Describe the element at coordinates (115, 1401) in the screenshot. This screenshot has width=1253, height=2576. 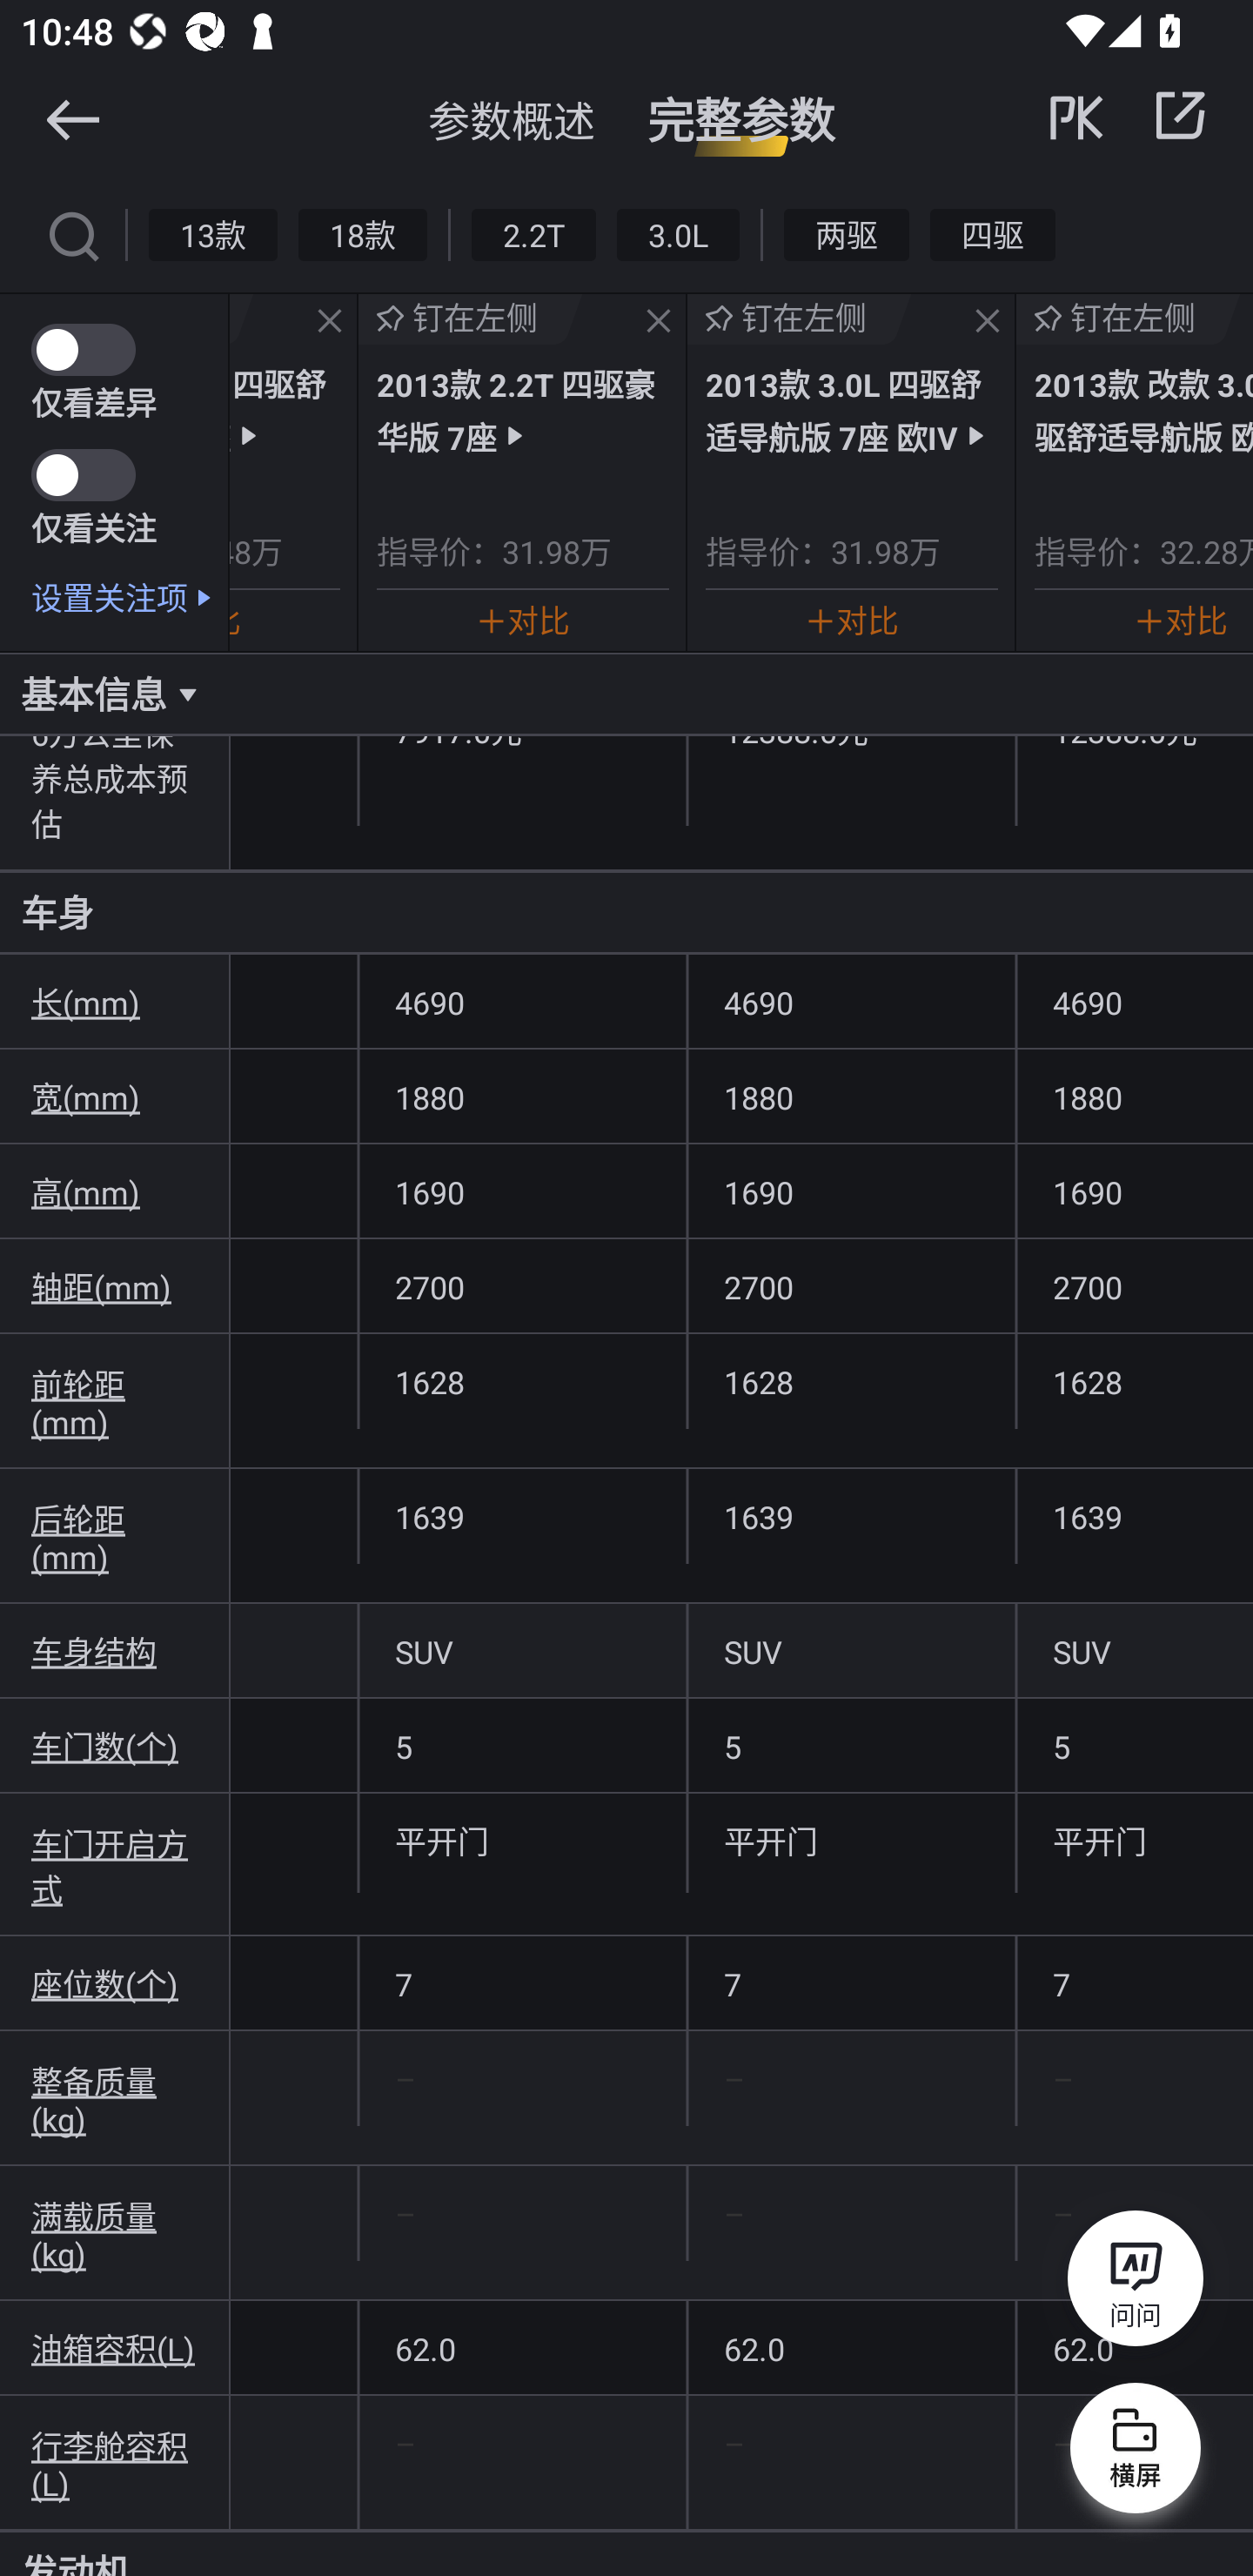
I see `前轮距(mm)` at that location.